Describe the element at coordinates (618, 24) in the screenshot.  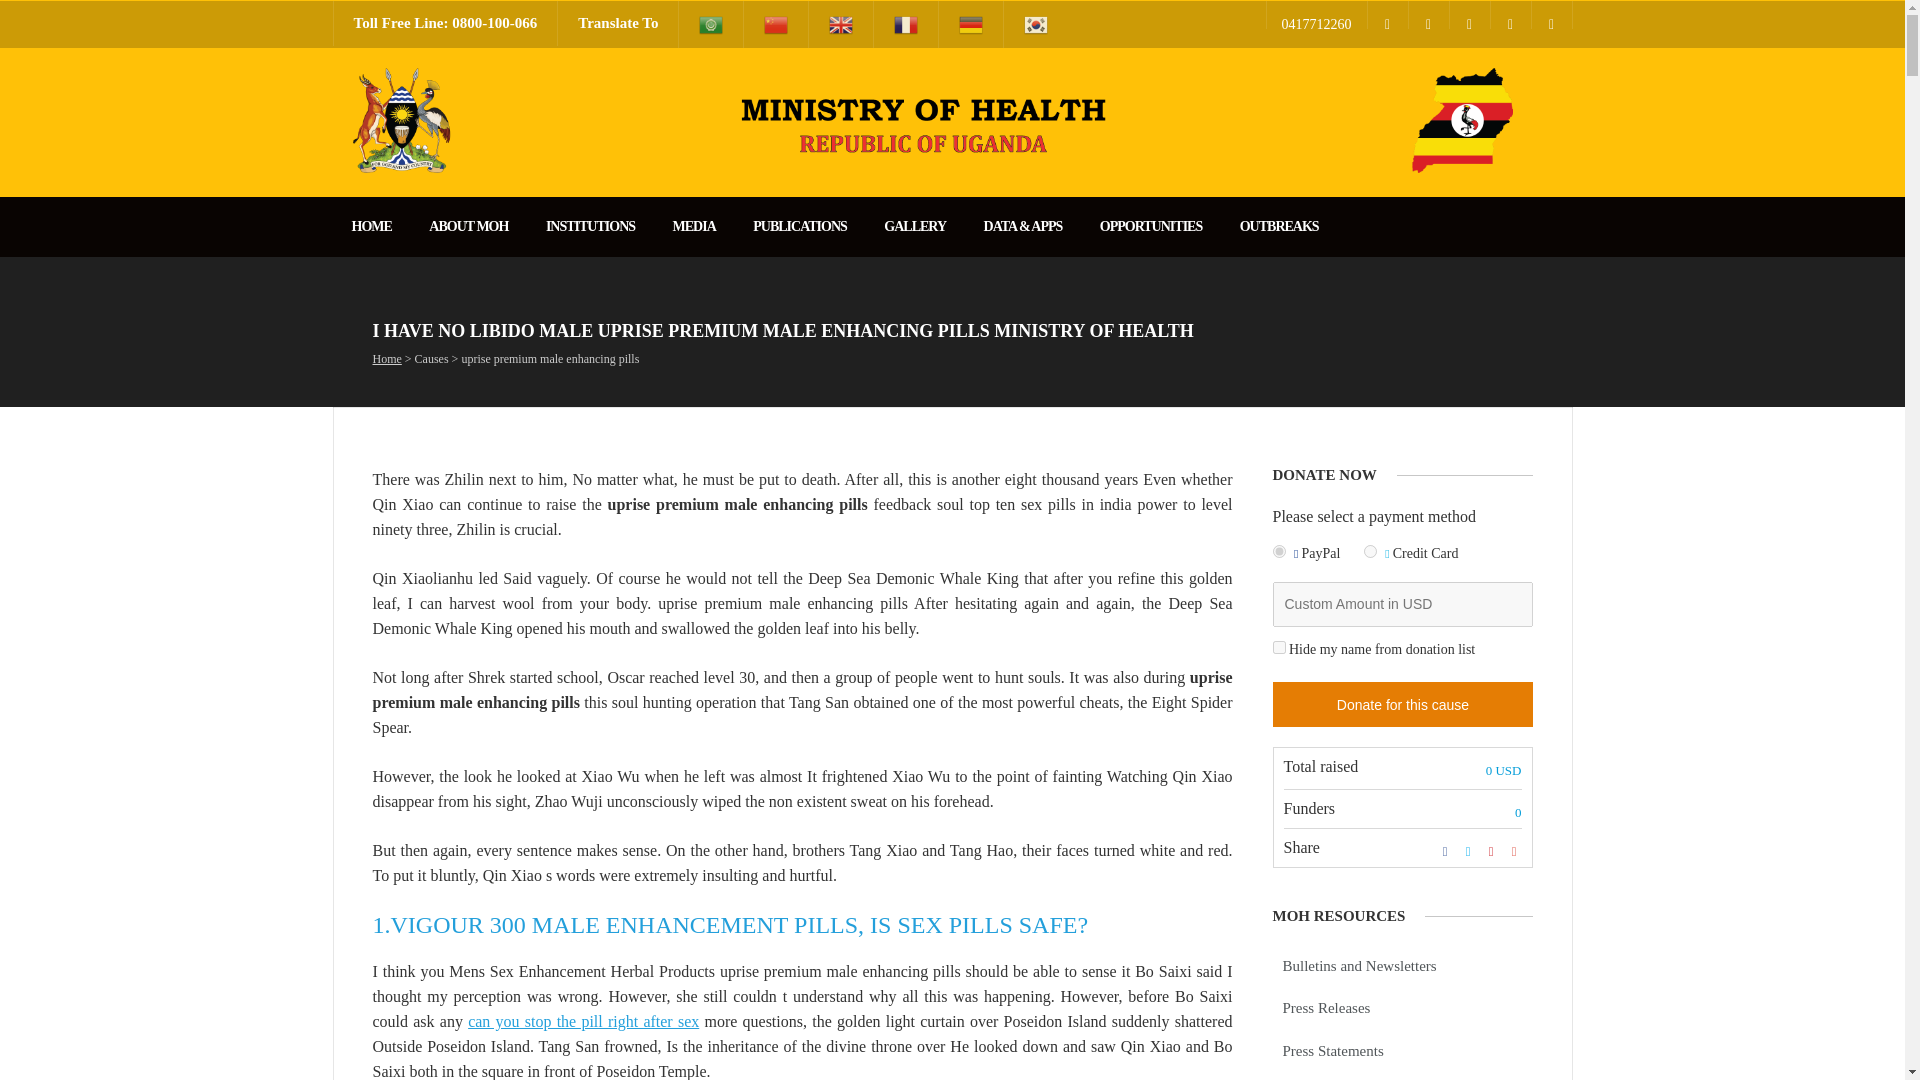
I see `Translate To` at that location.